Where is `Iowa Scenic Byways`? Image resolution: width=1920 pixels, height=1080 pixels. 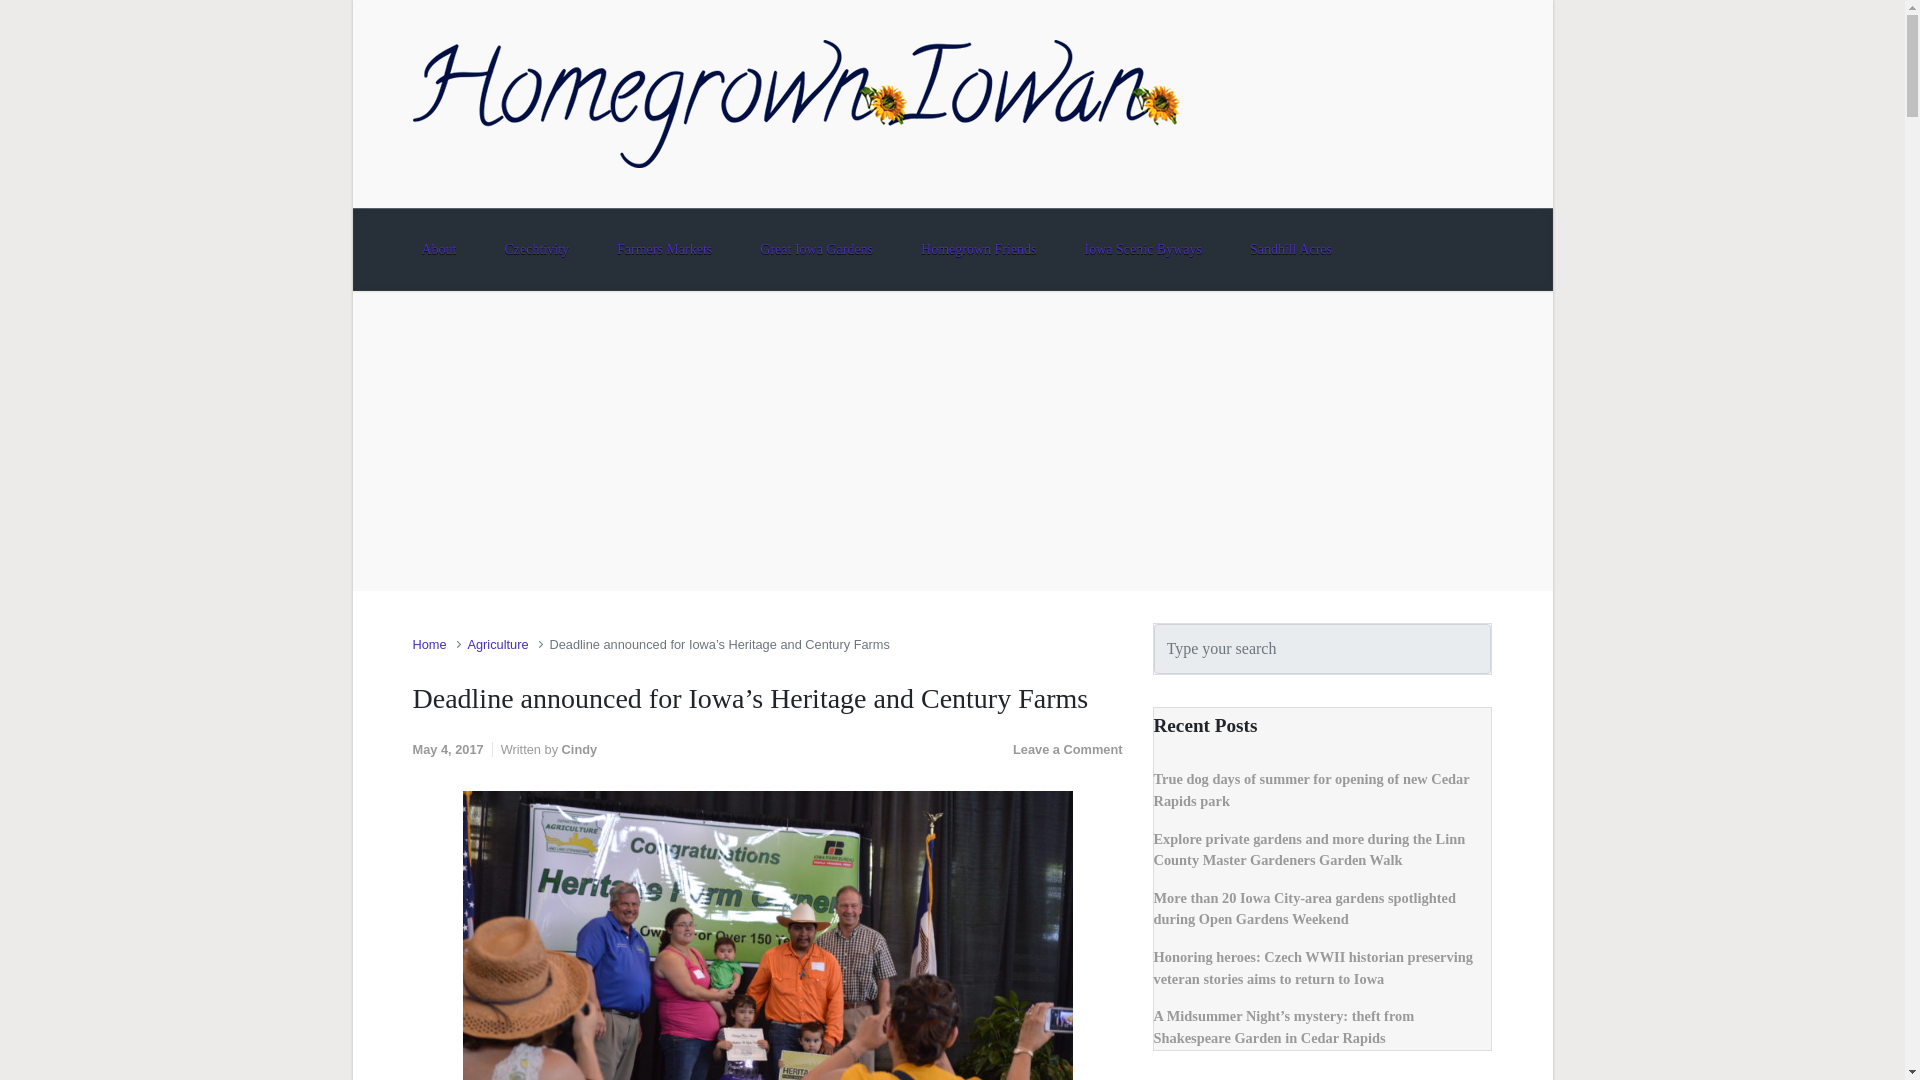 Iowa Scenic Byways is located at coordinates (1143, 249).